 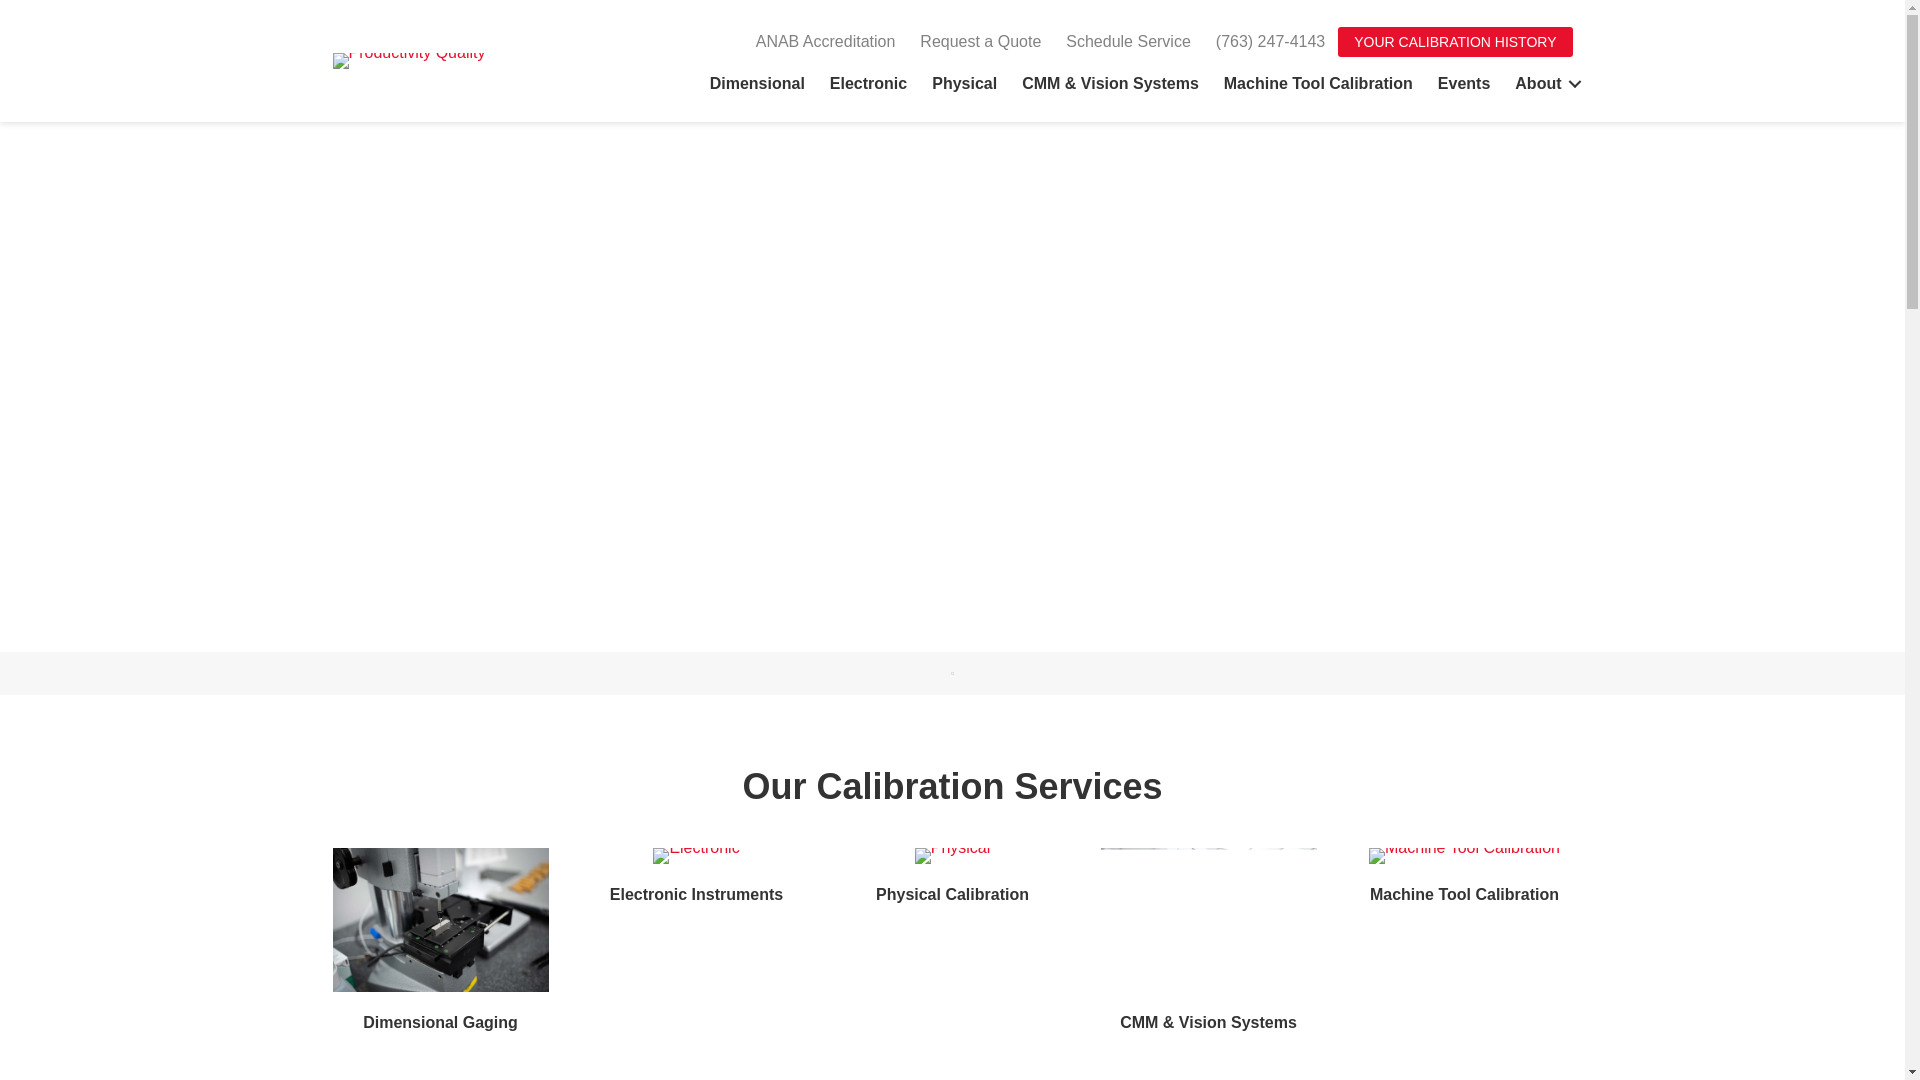 What do you see at coordinates (1128, 42) in the screenshot?
I see `Schedule Service` at bounding box center [1128, 42].